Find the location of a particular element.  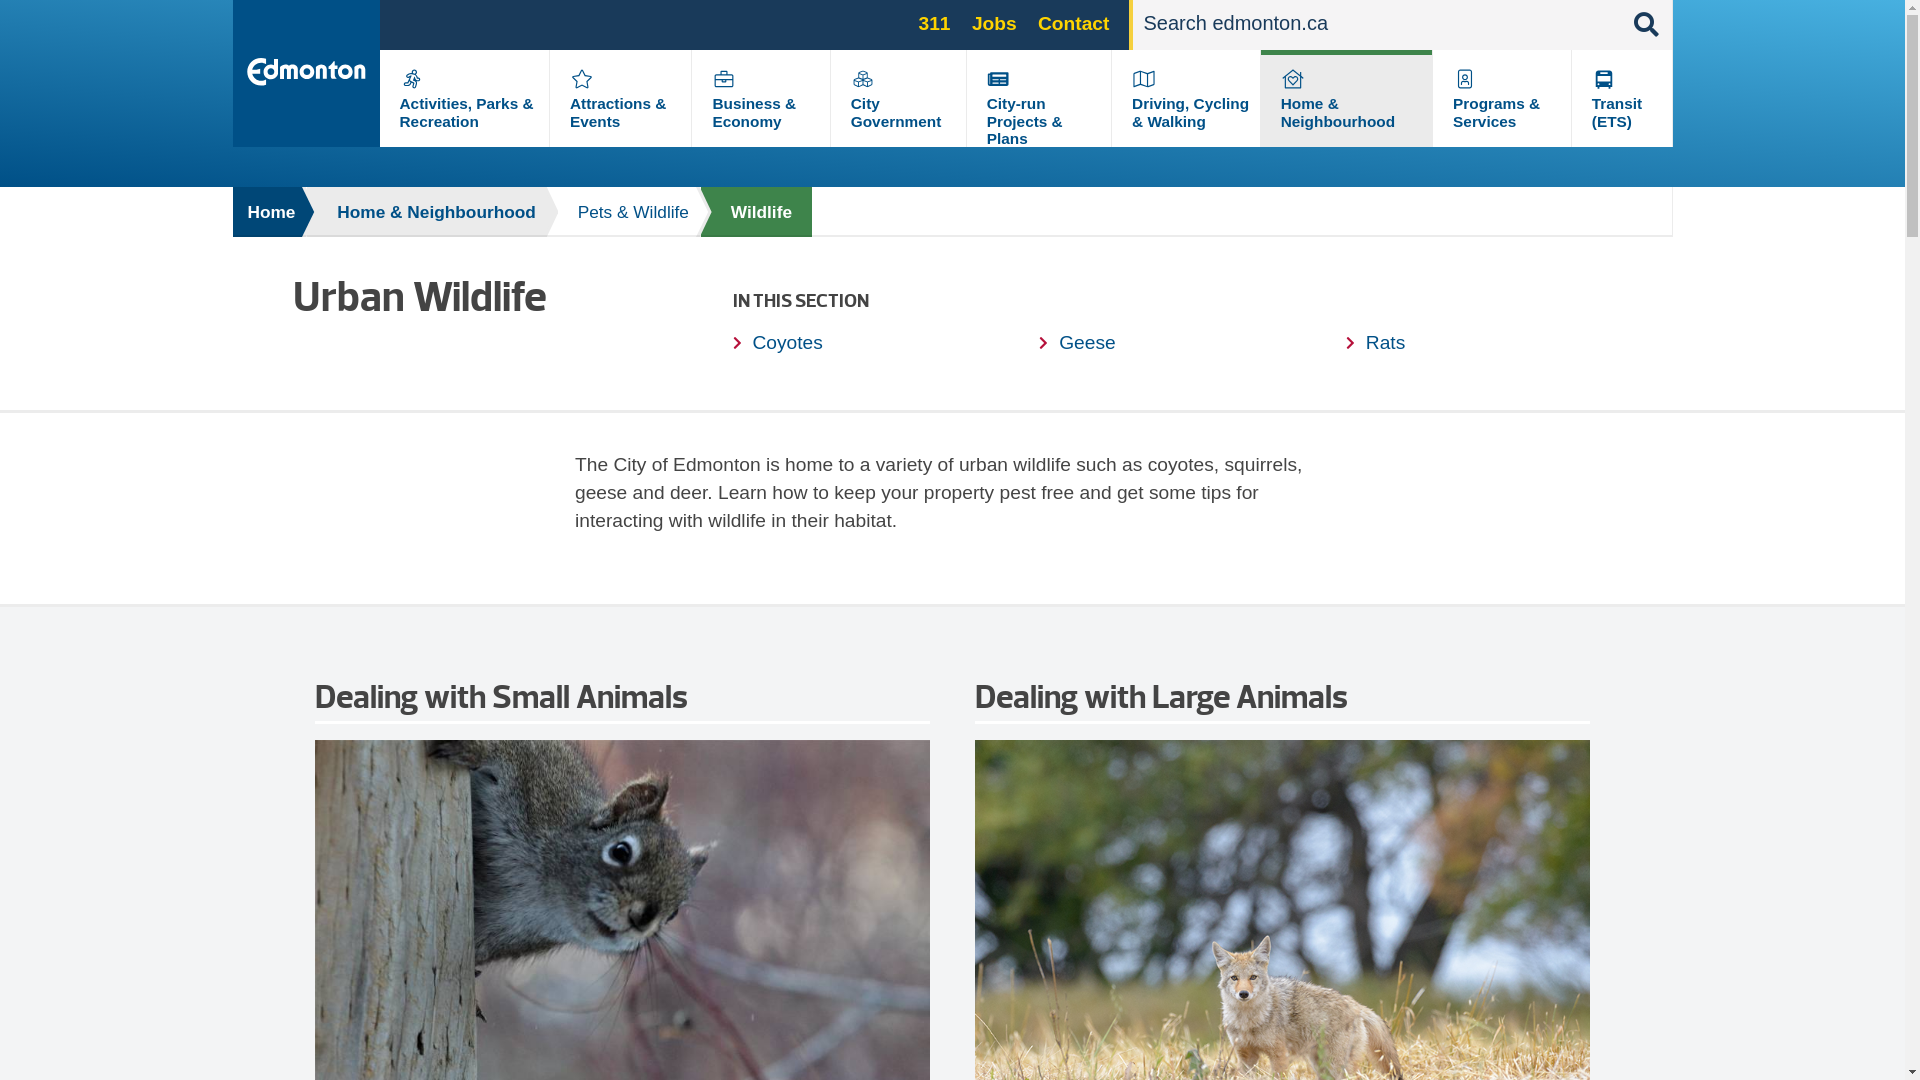

Home & Neighbourhood is located at coordinates (426, 212).